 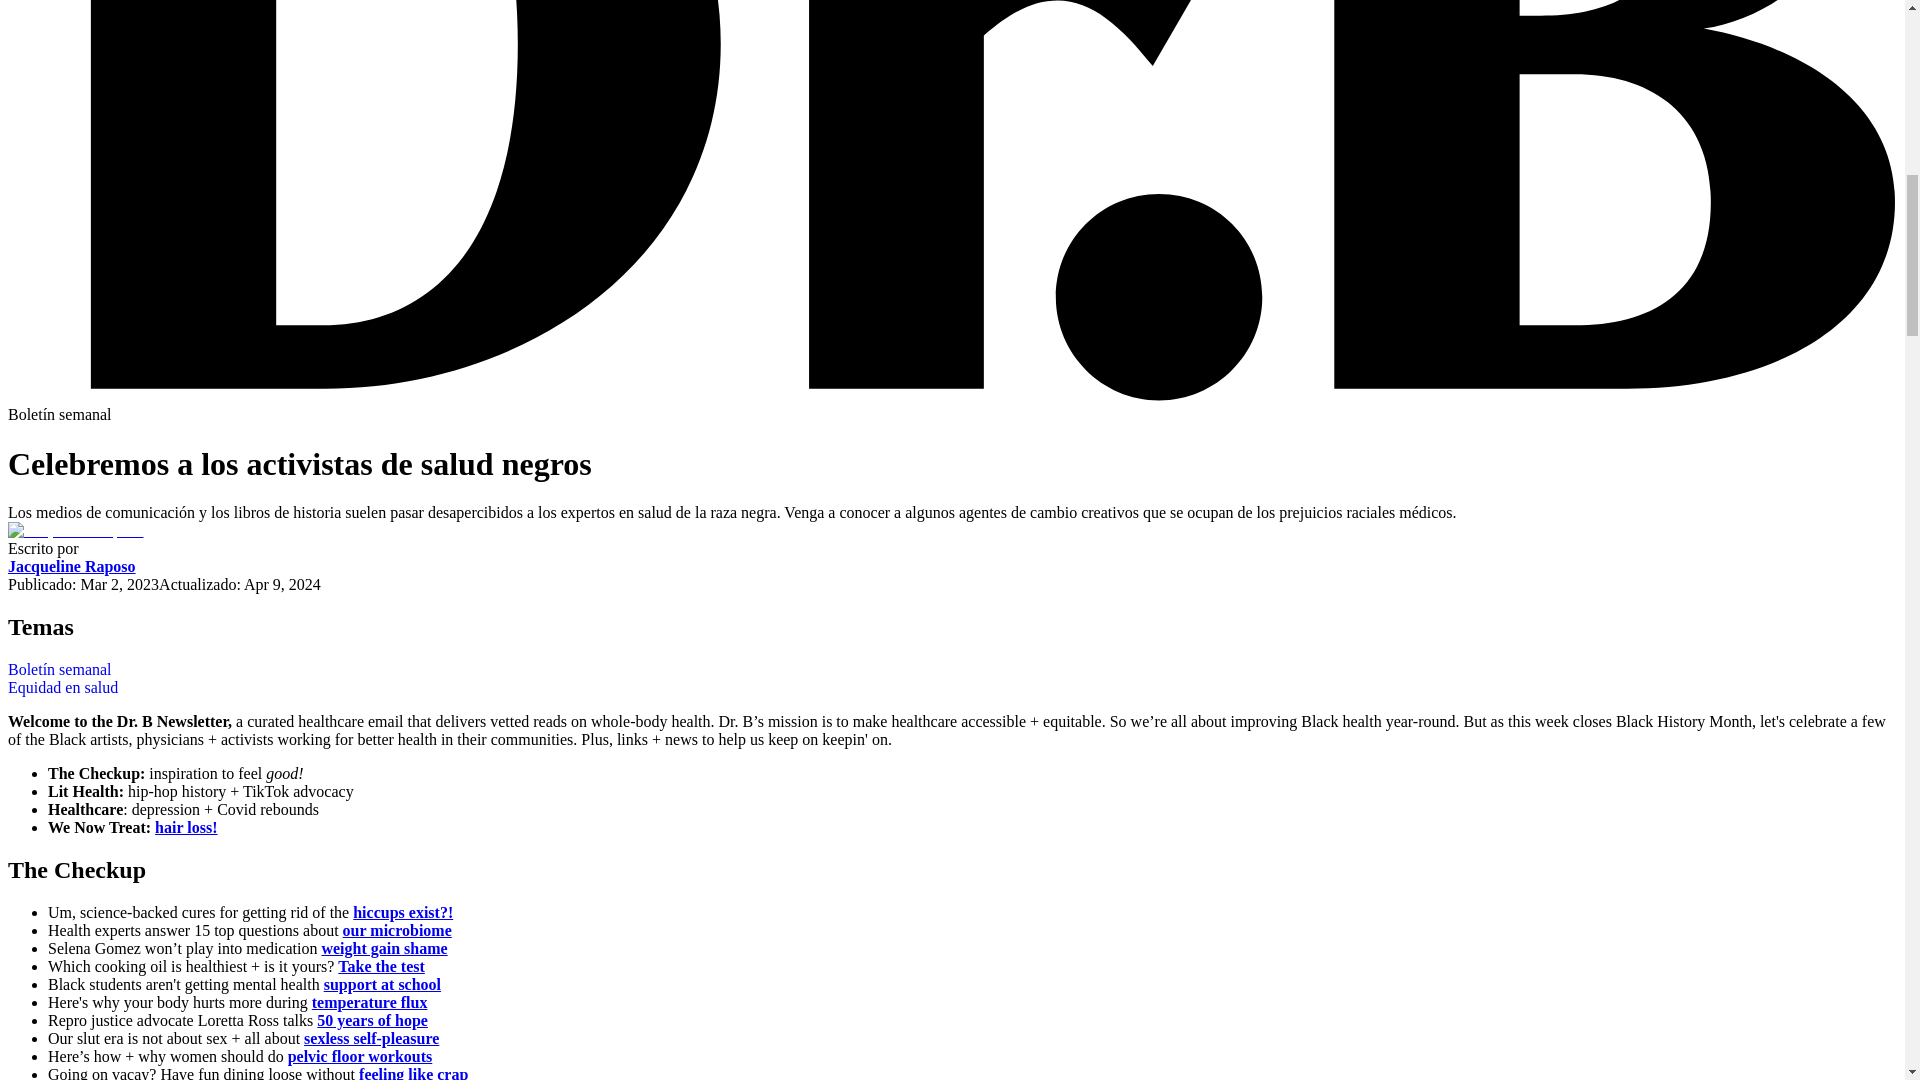 I want to click on Jacqueline Raposo, so click(x=72, y=566).